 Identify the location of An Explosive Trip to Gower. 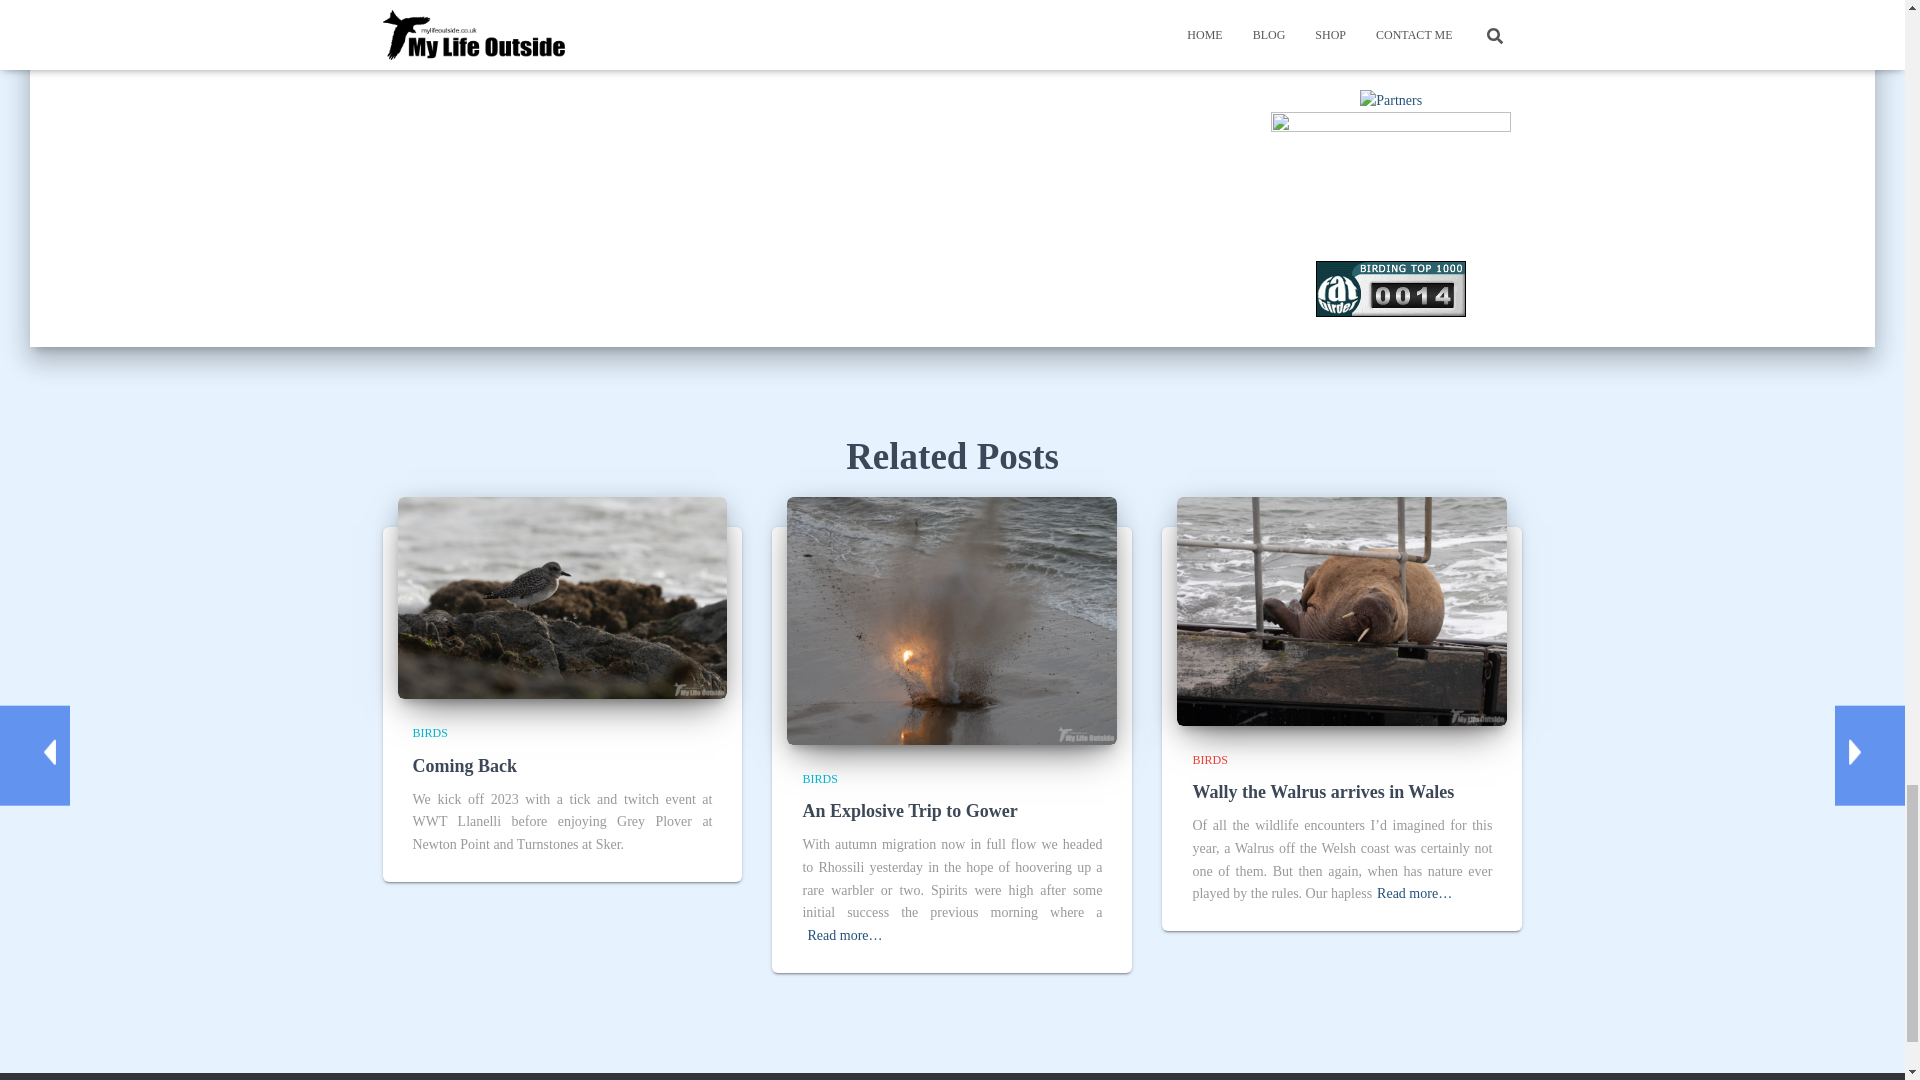
(910, 810).